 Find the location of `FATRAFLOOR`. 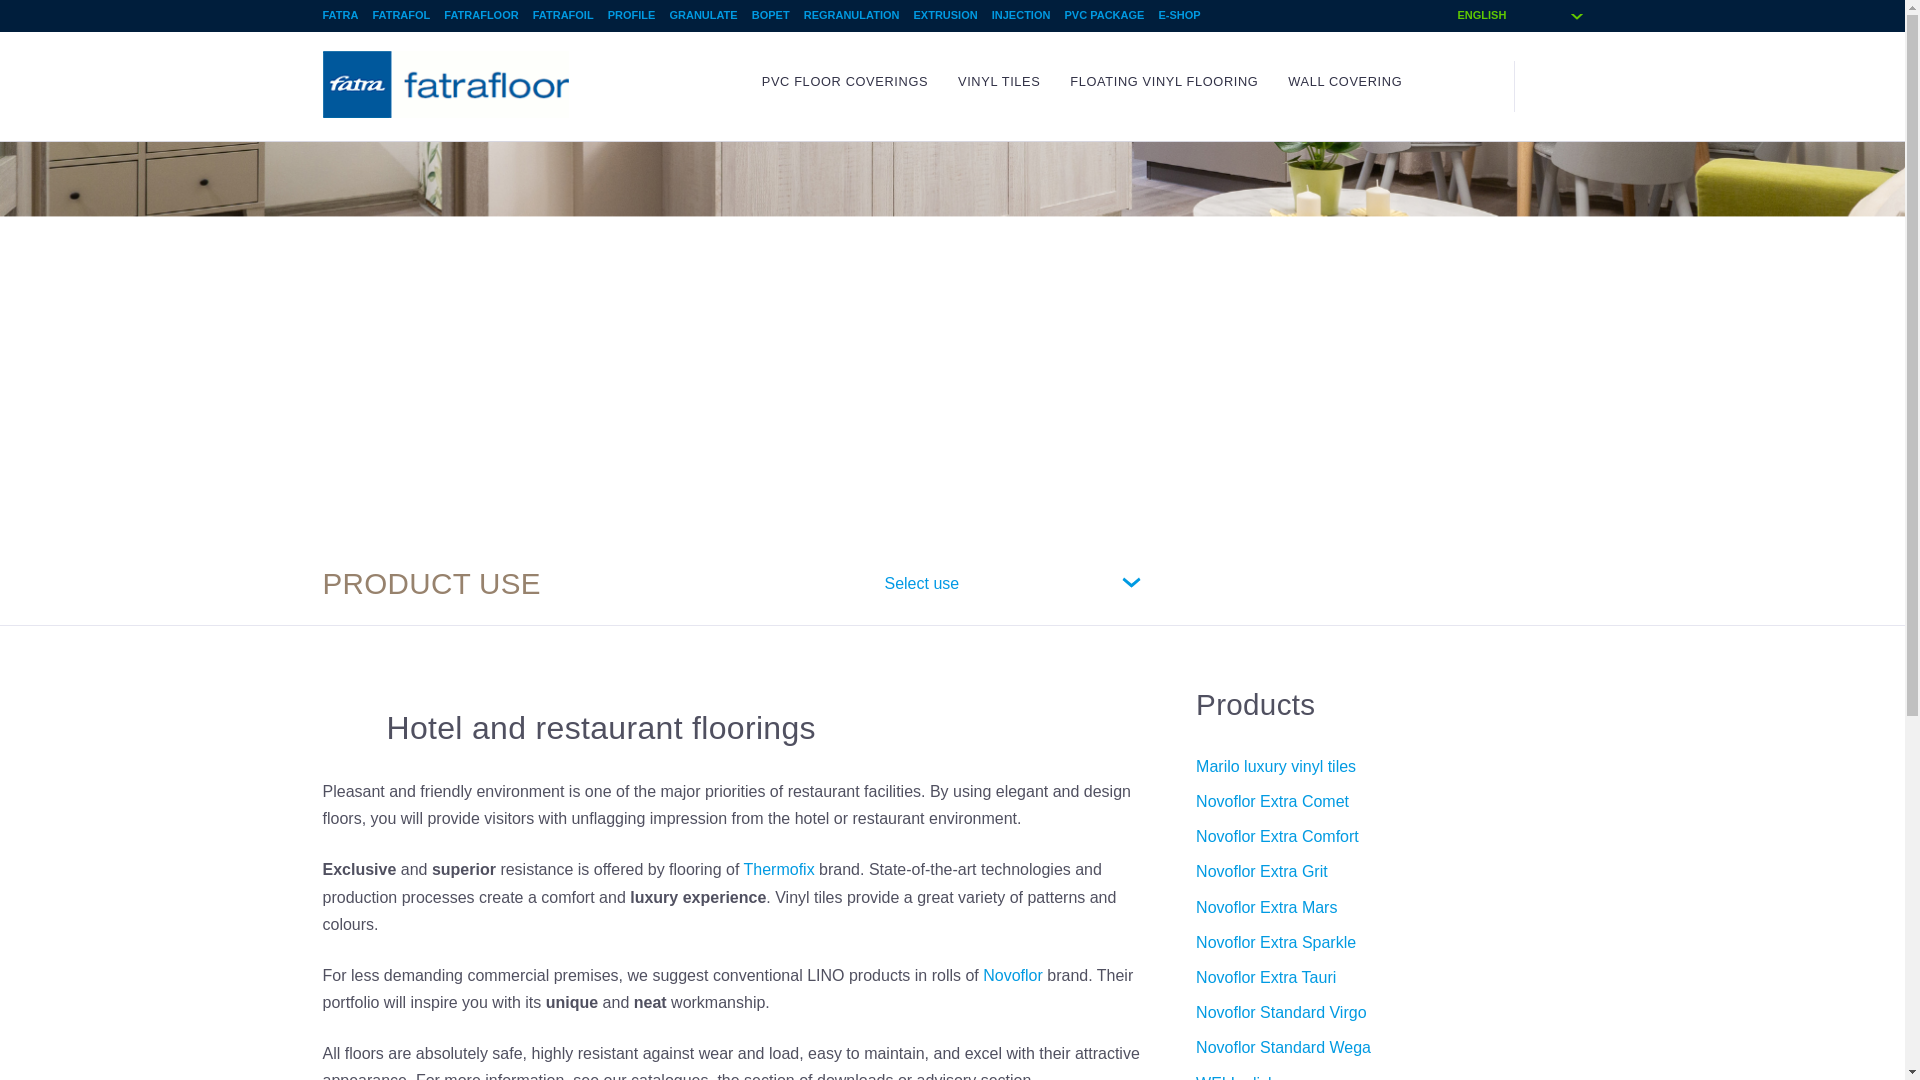

FATRAFLOOR is located at coordinates (480, 14).